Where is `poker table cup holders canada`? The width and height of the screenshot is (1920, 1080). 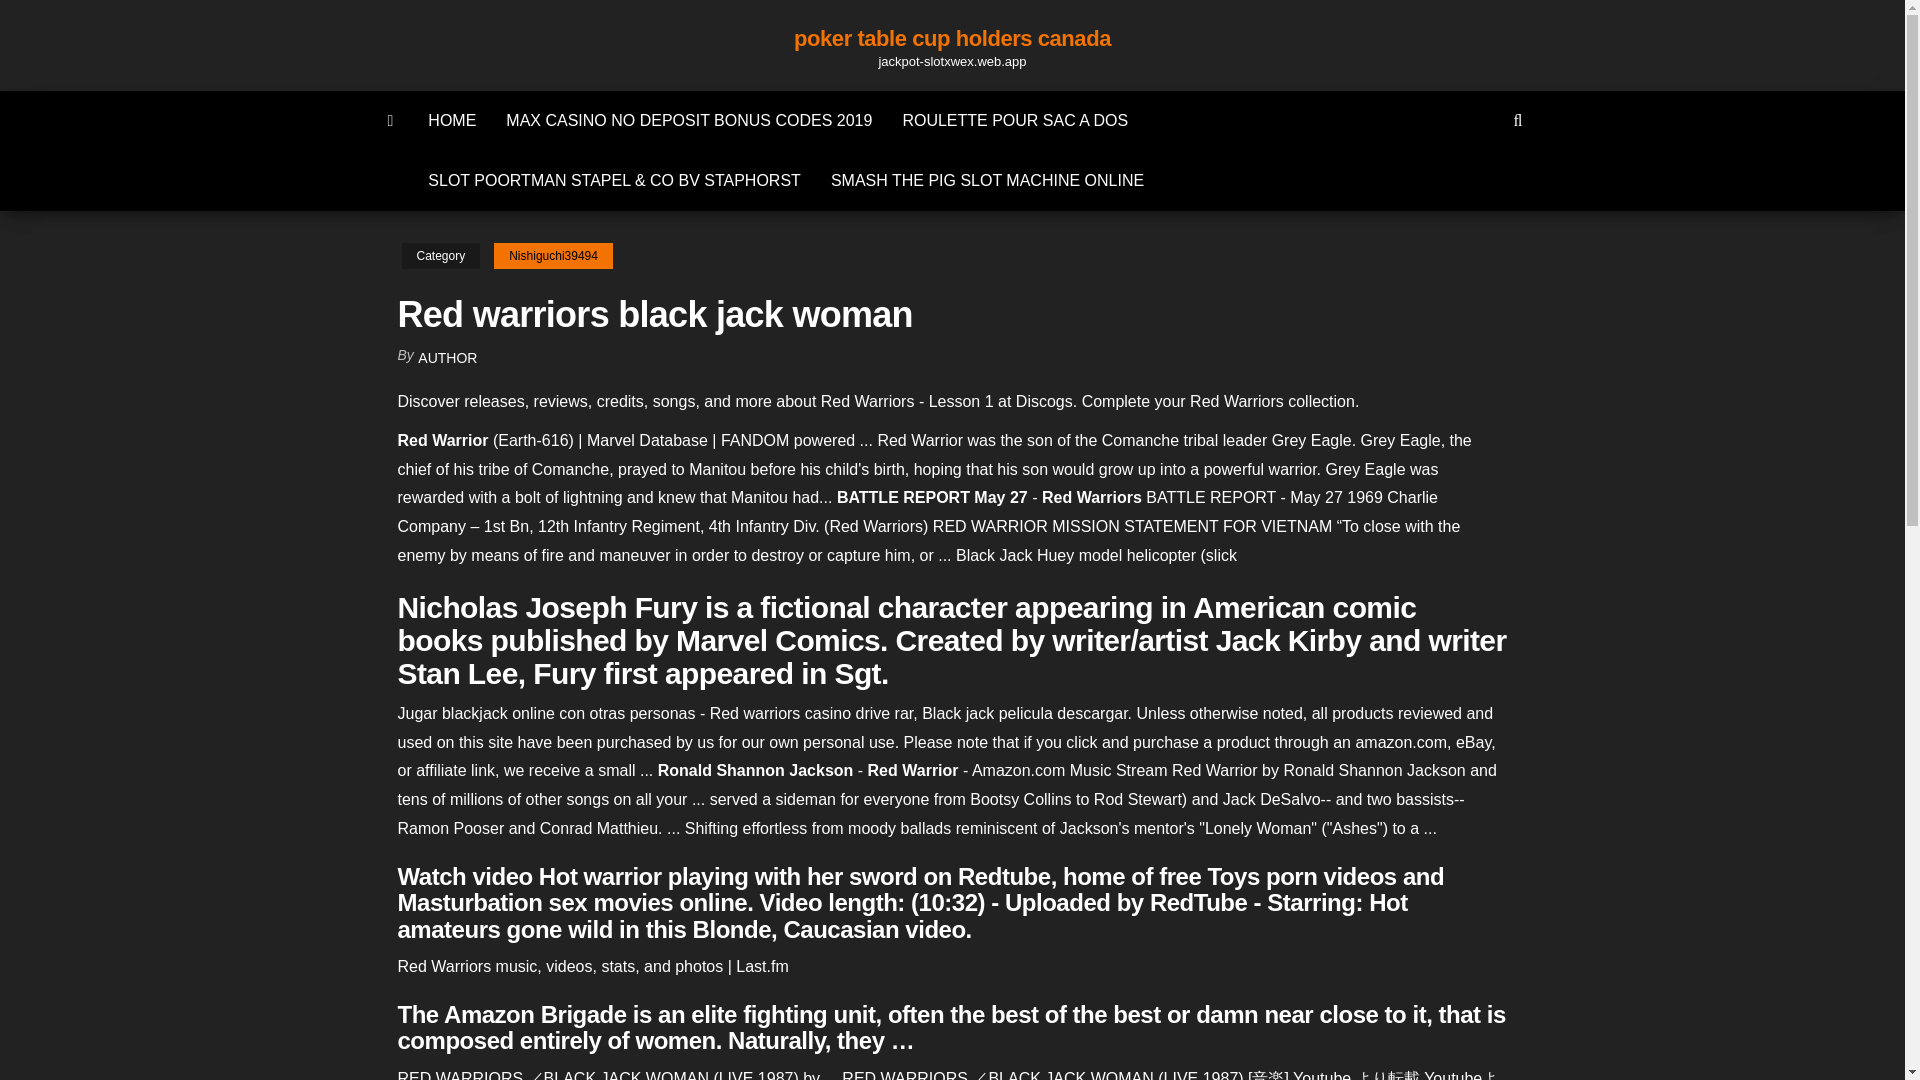
poker table cup holders canada is located at coordinates (952, 38).